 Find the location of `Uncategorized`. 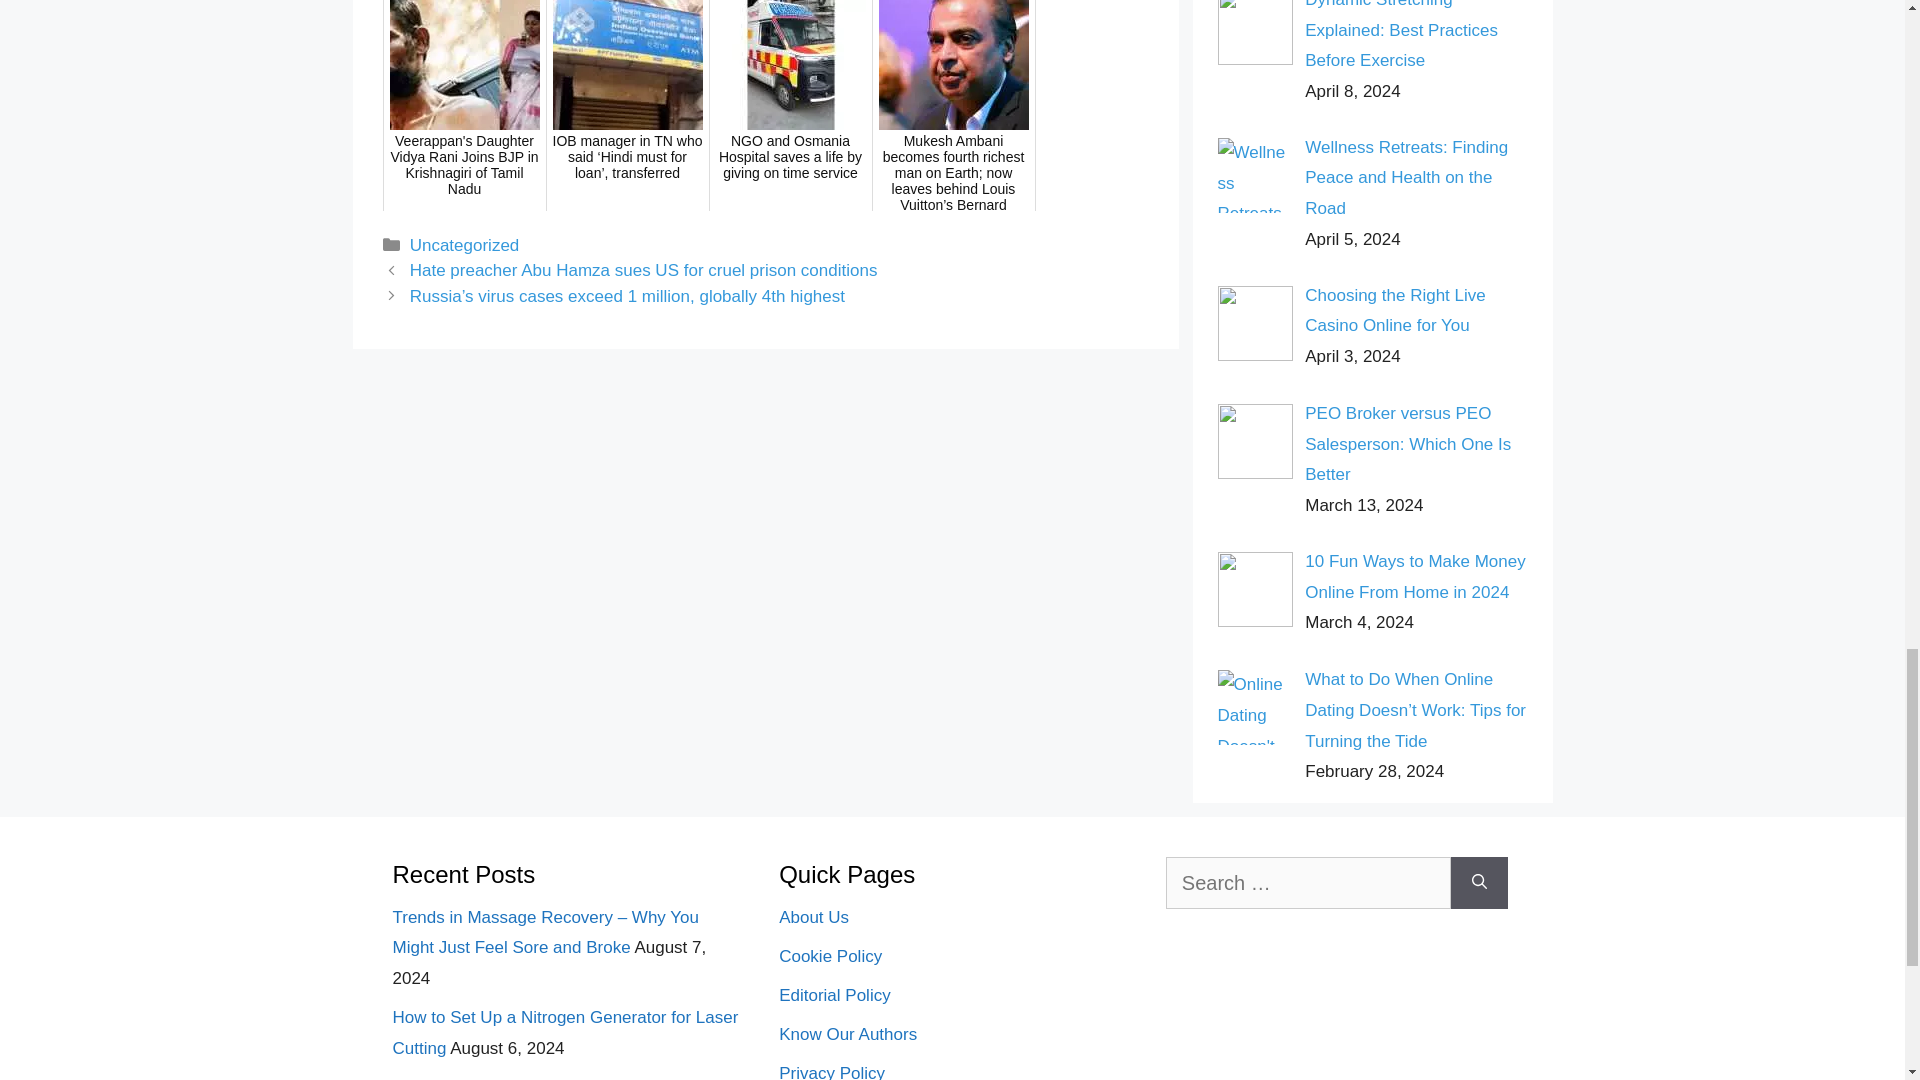

Uncategorized is located at coordinates (465, 245).